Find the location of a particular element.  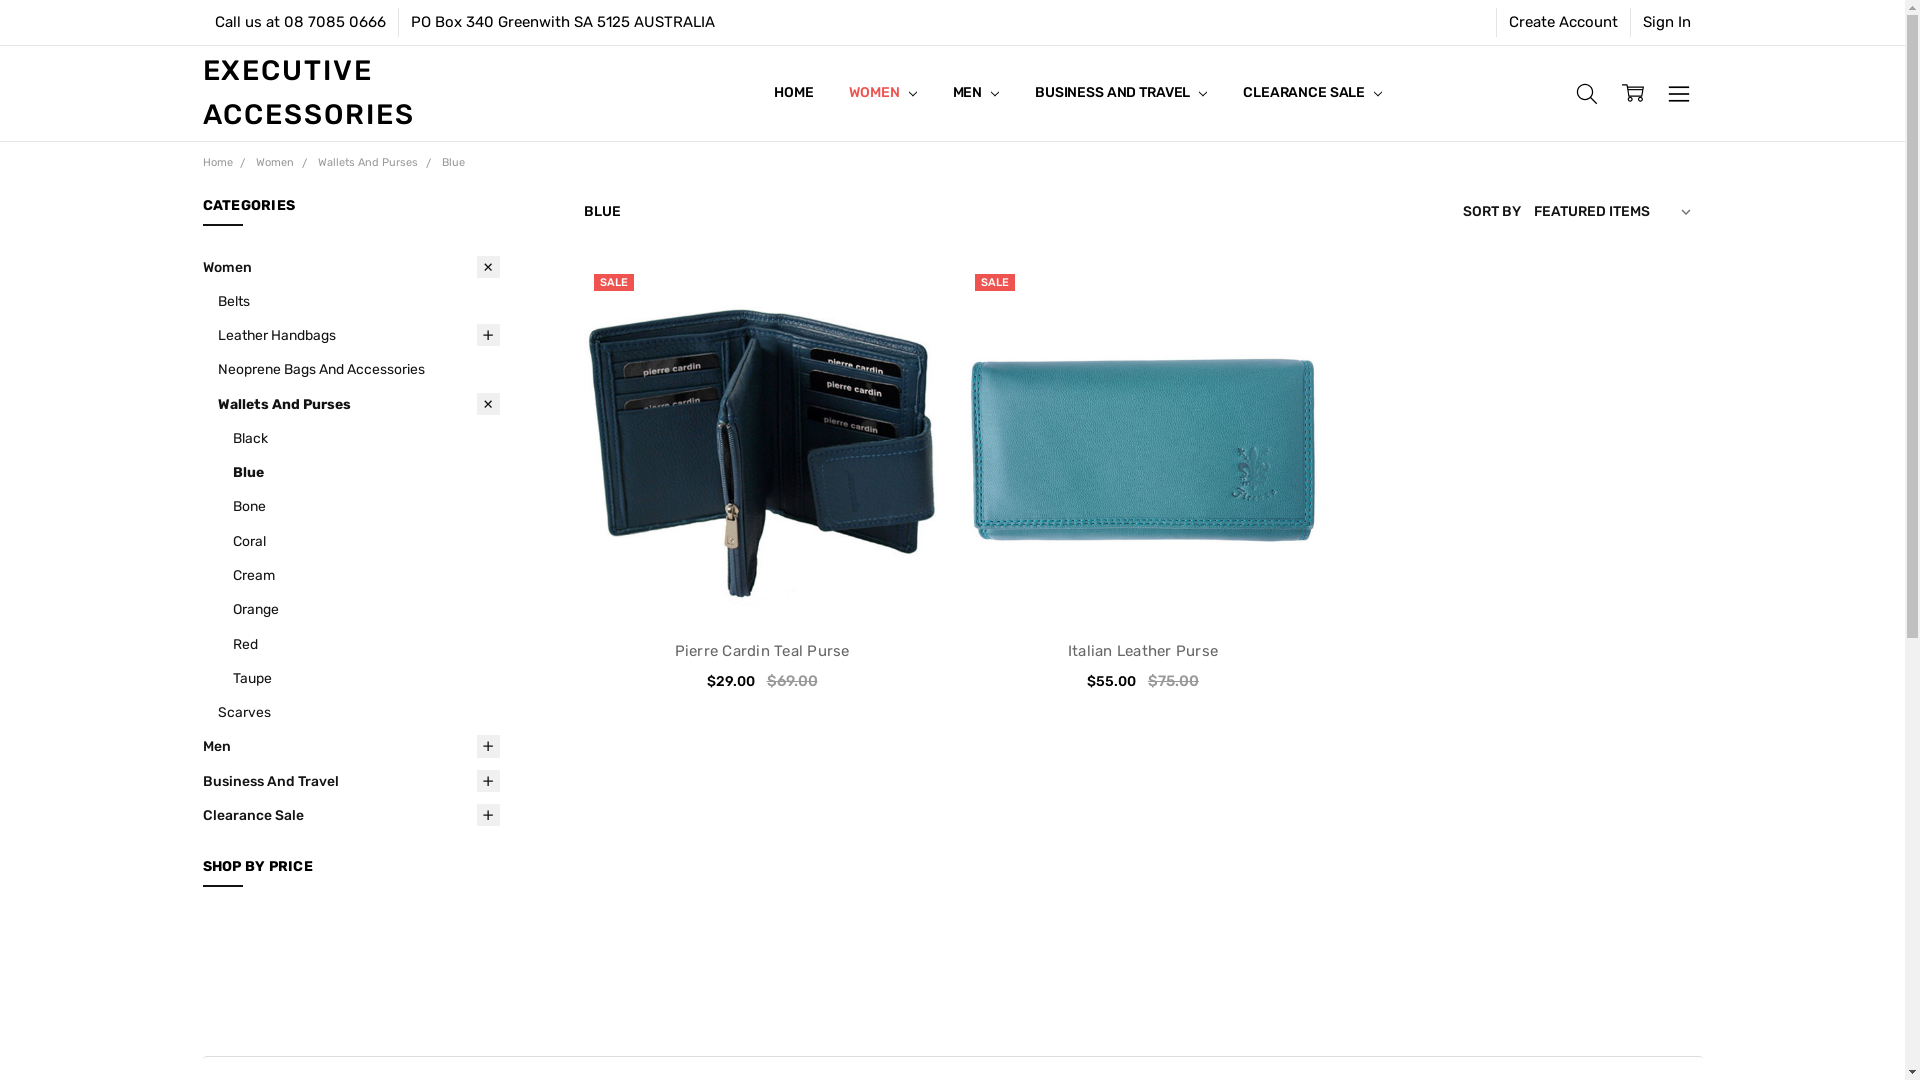

Pierre Cardin Teal Purse is located at coordinates (762, 651).